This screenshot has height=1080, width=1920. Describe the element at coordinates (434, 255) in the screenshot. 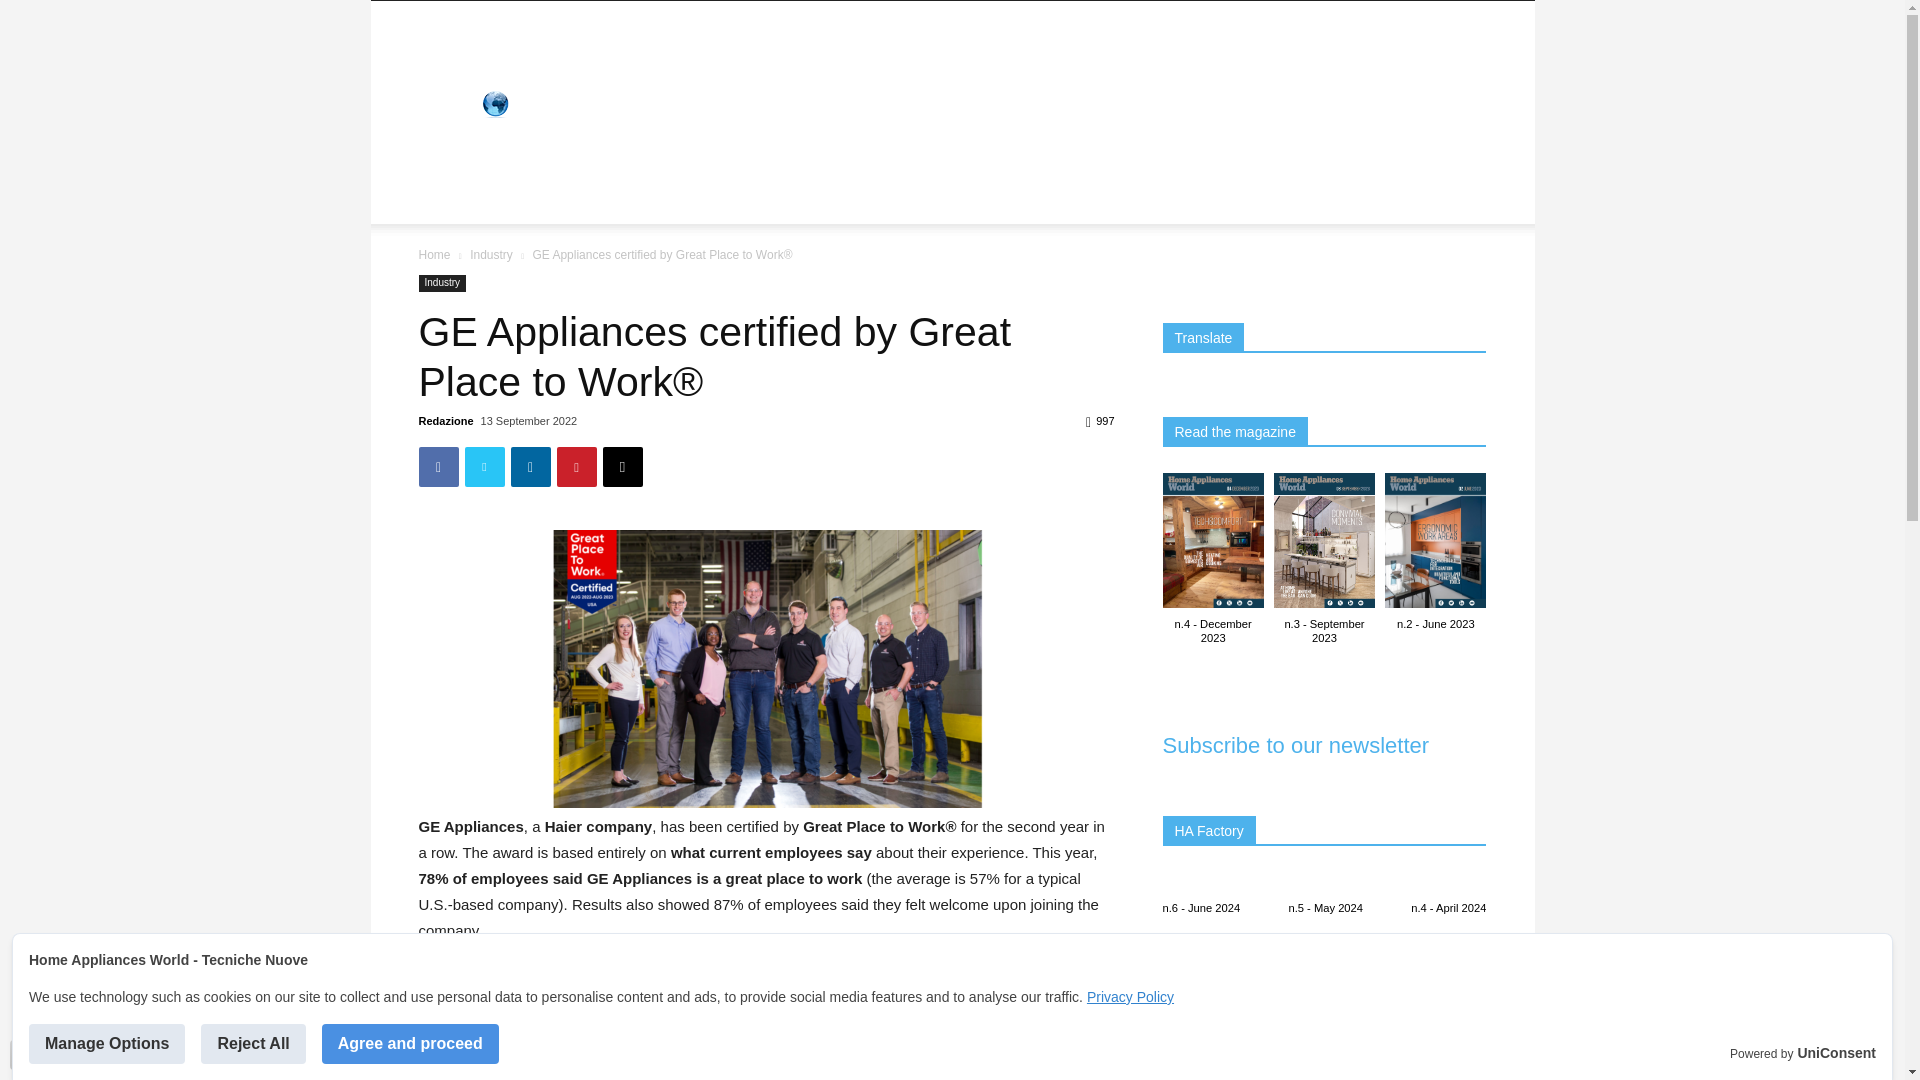

I see `Home` at that location.